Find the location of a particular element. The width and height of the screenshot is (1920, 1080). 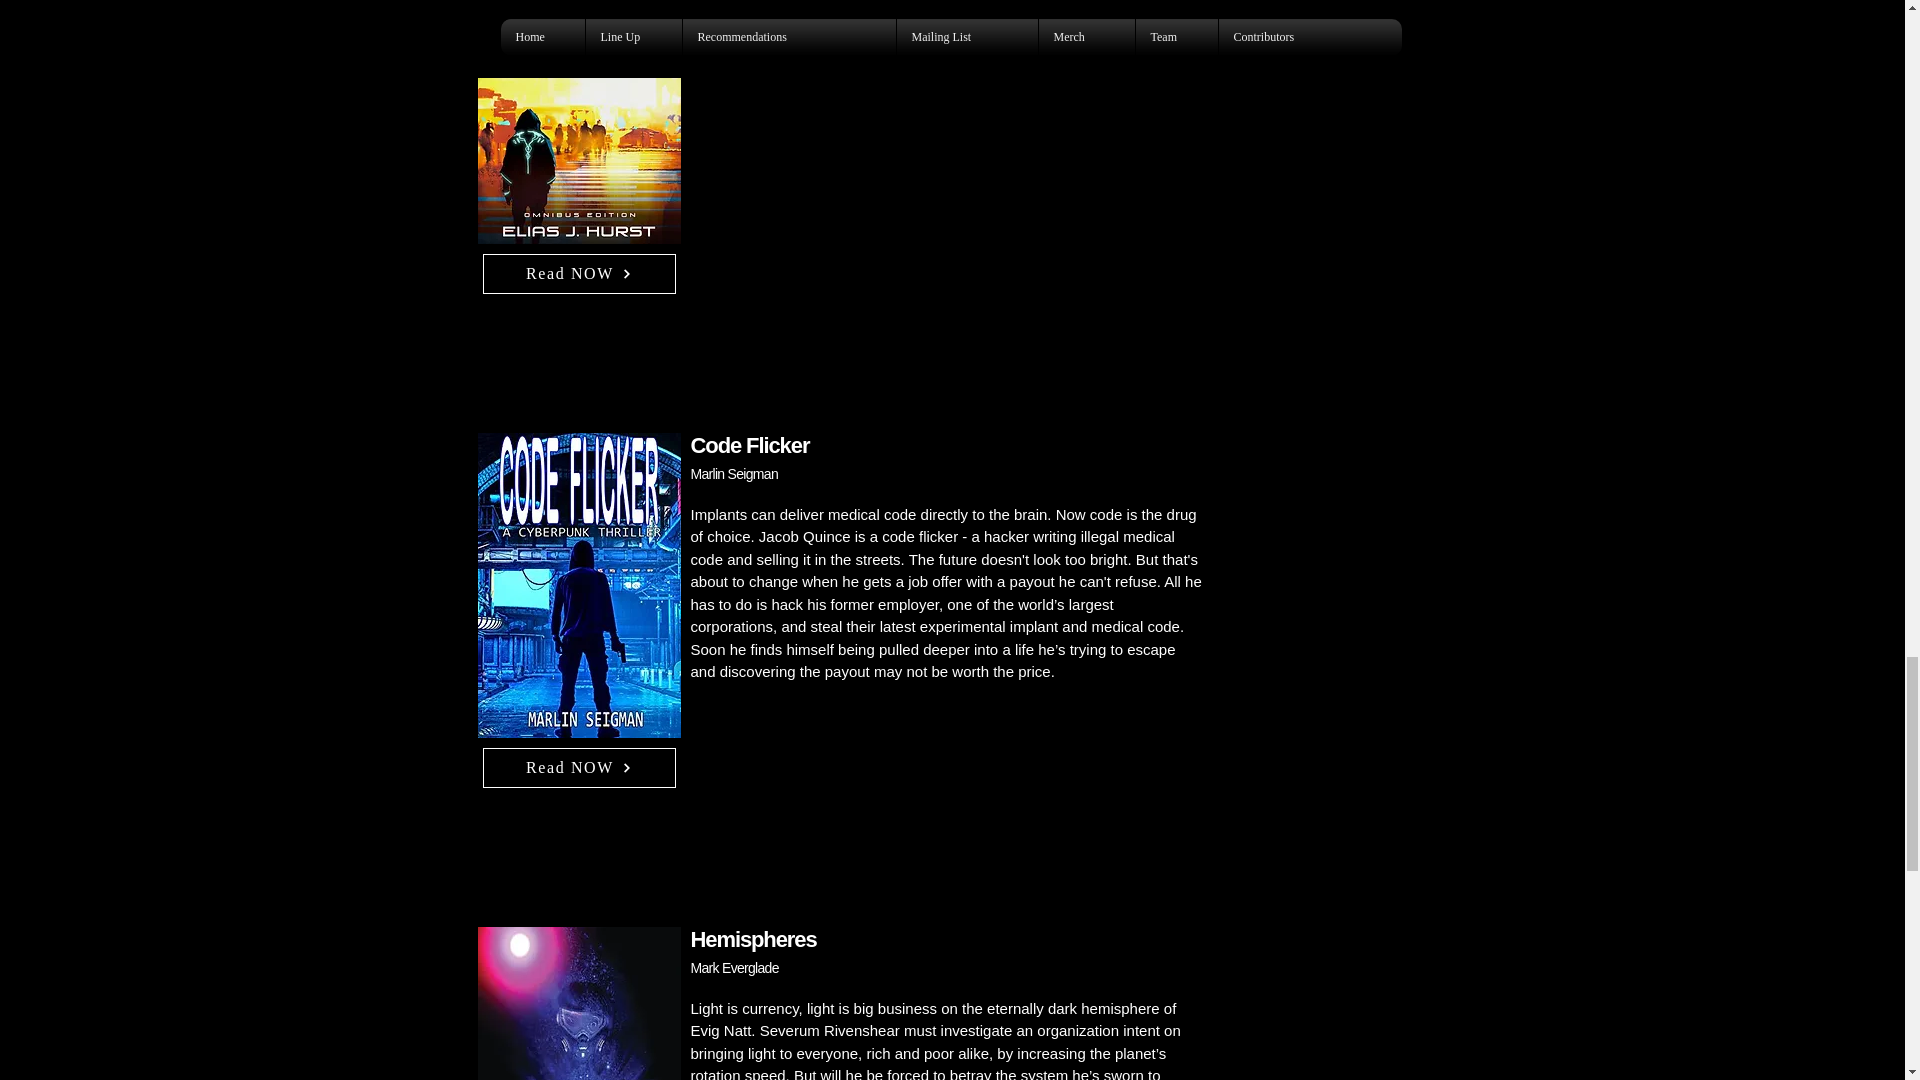

Read NOW is located at coordinates (578, 273).